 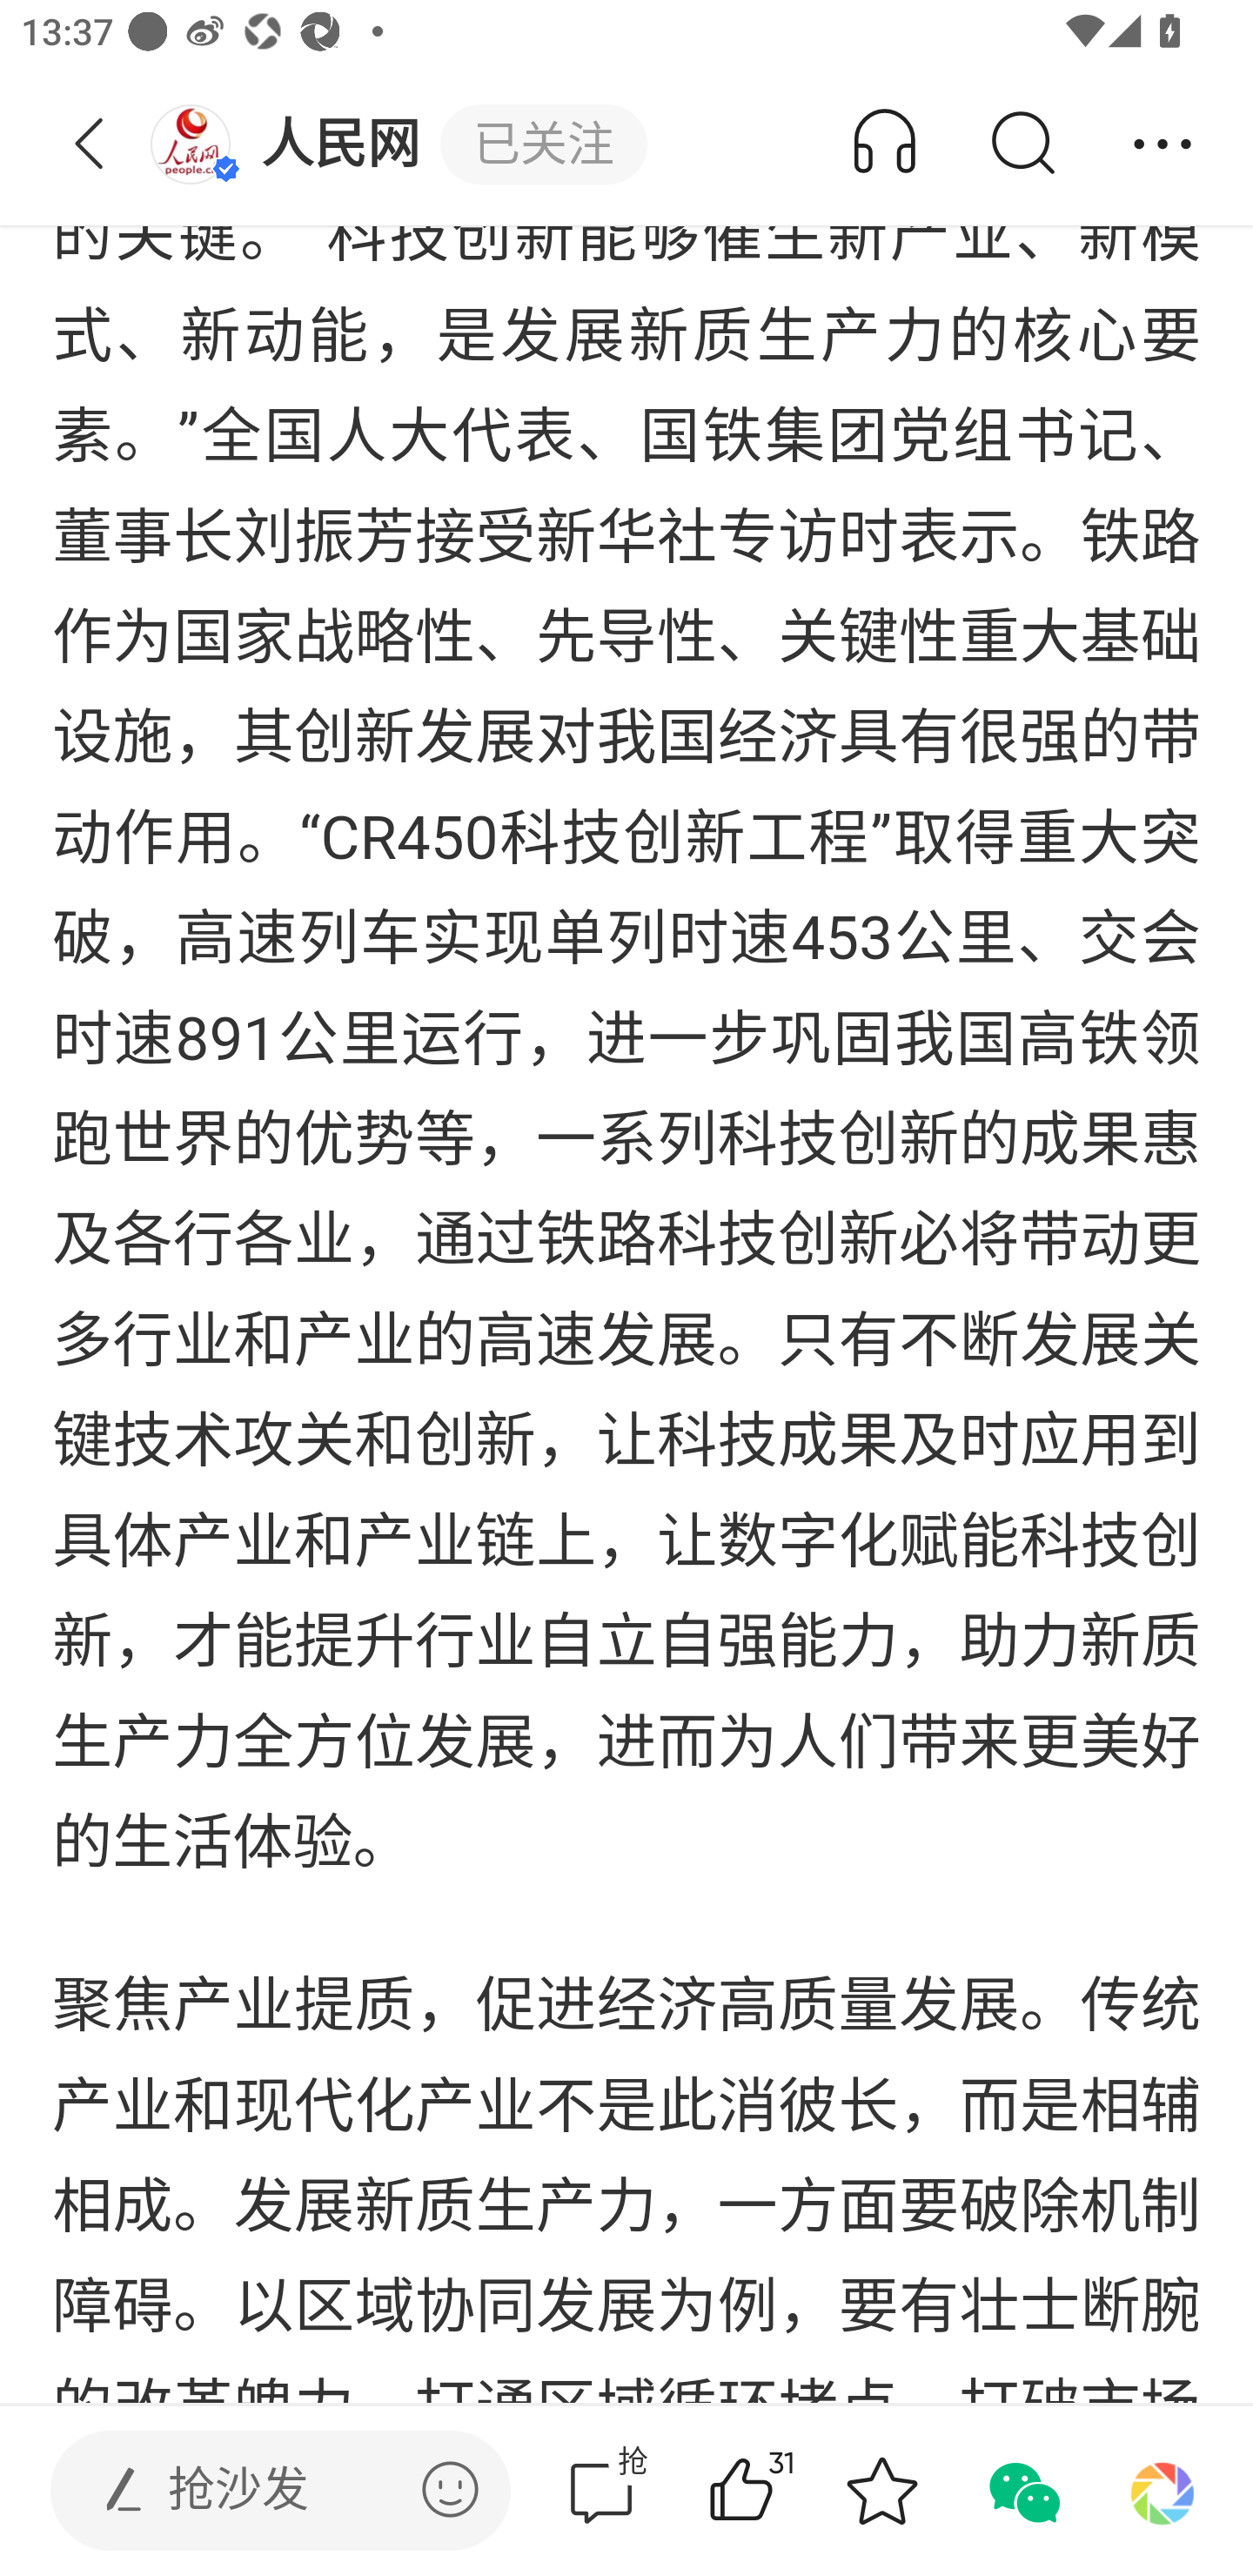 What do you see at coordinates (294, 144) in the screenshot?
I see `人民网` at bounding box center [294, 144].